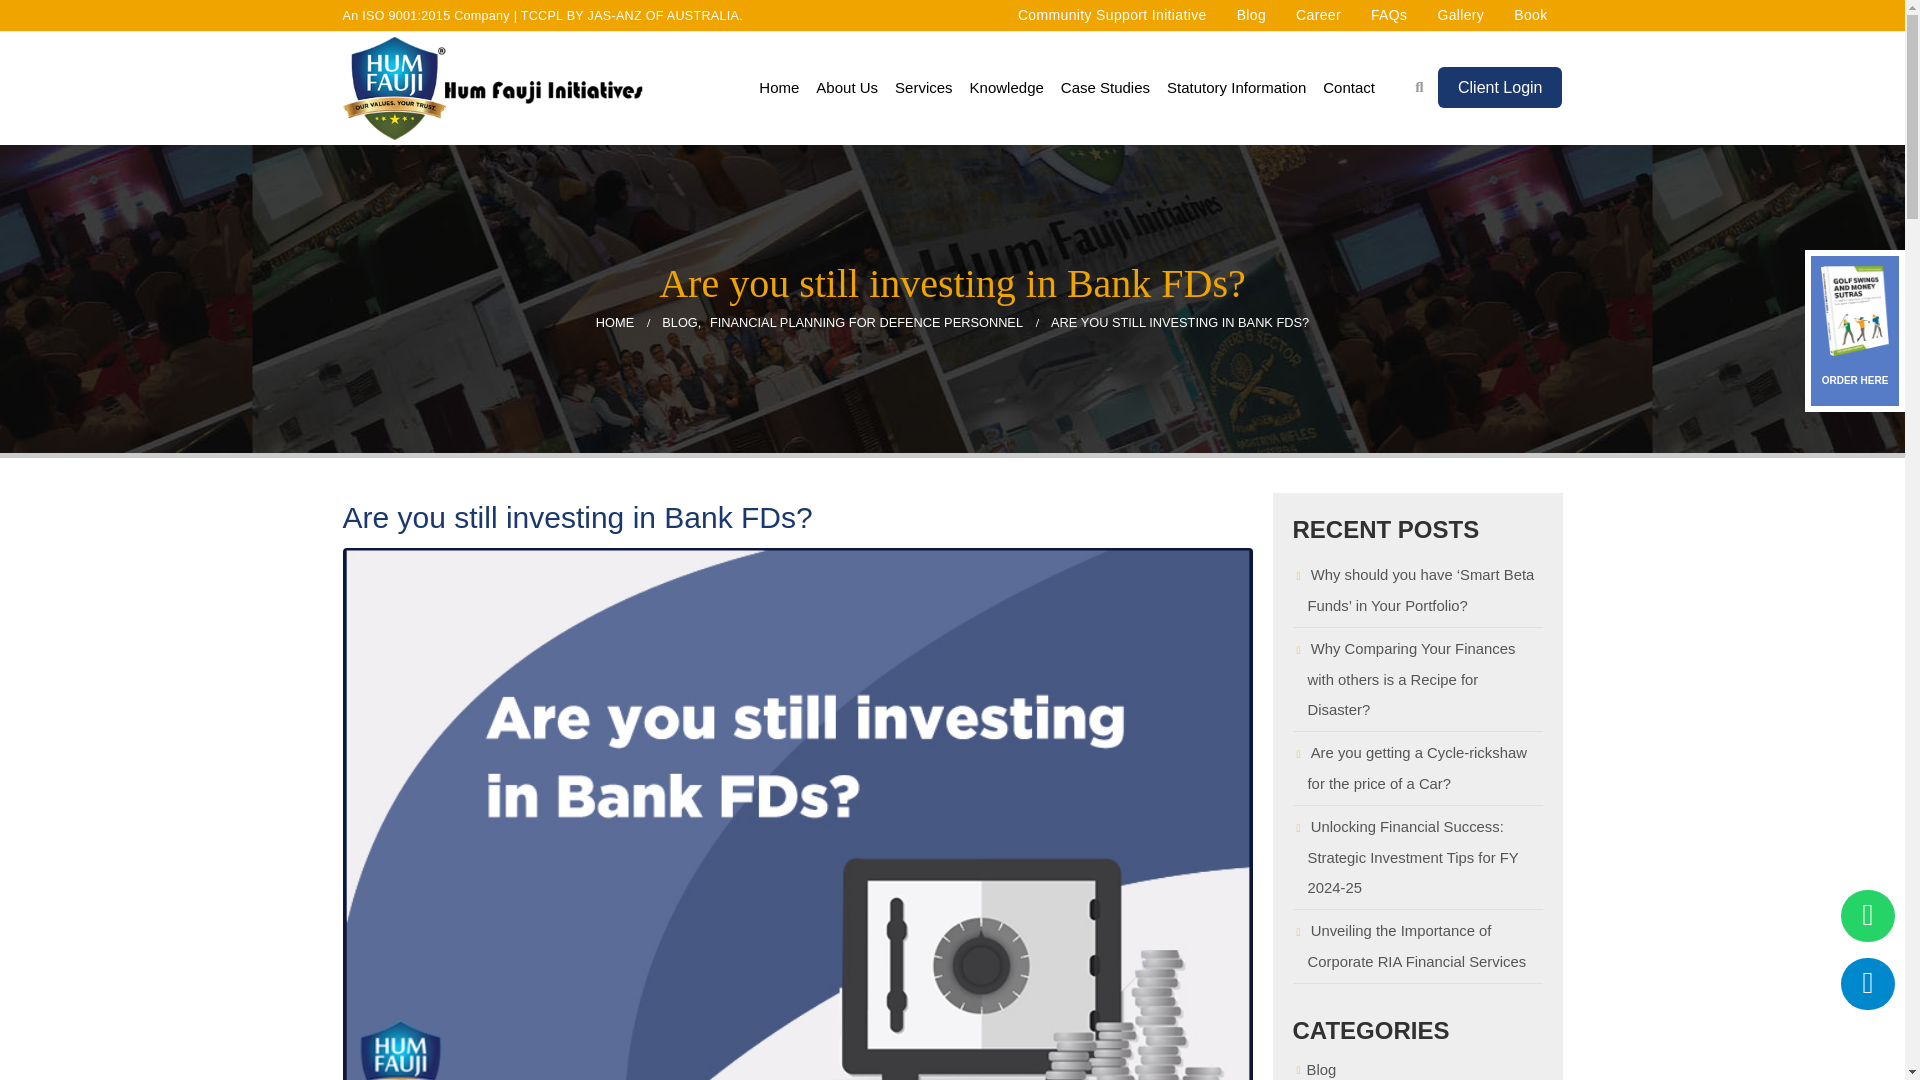 Image resolution: width=1920 pixels, height=1080 pixels. Describe the element at coordinates (1388, 15) in the screenshot. I see `FAQs` at that location.